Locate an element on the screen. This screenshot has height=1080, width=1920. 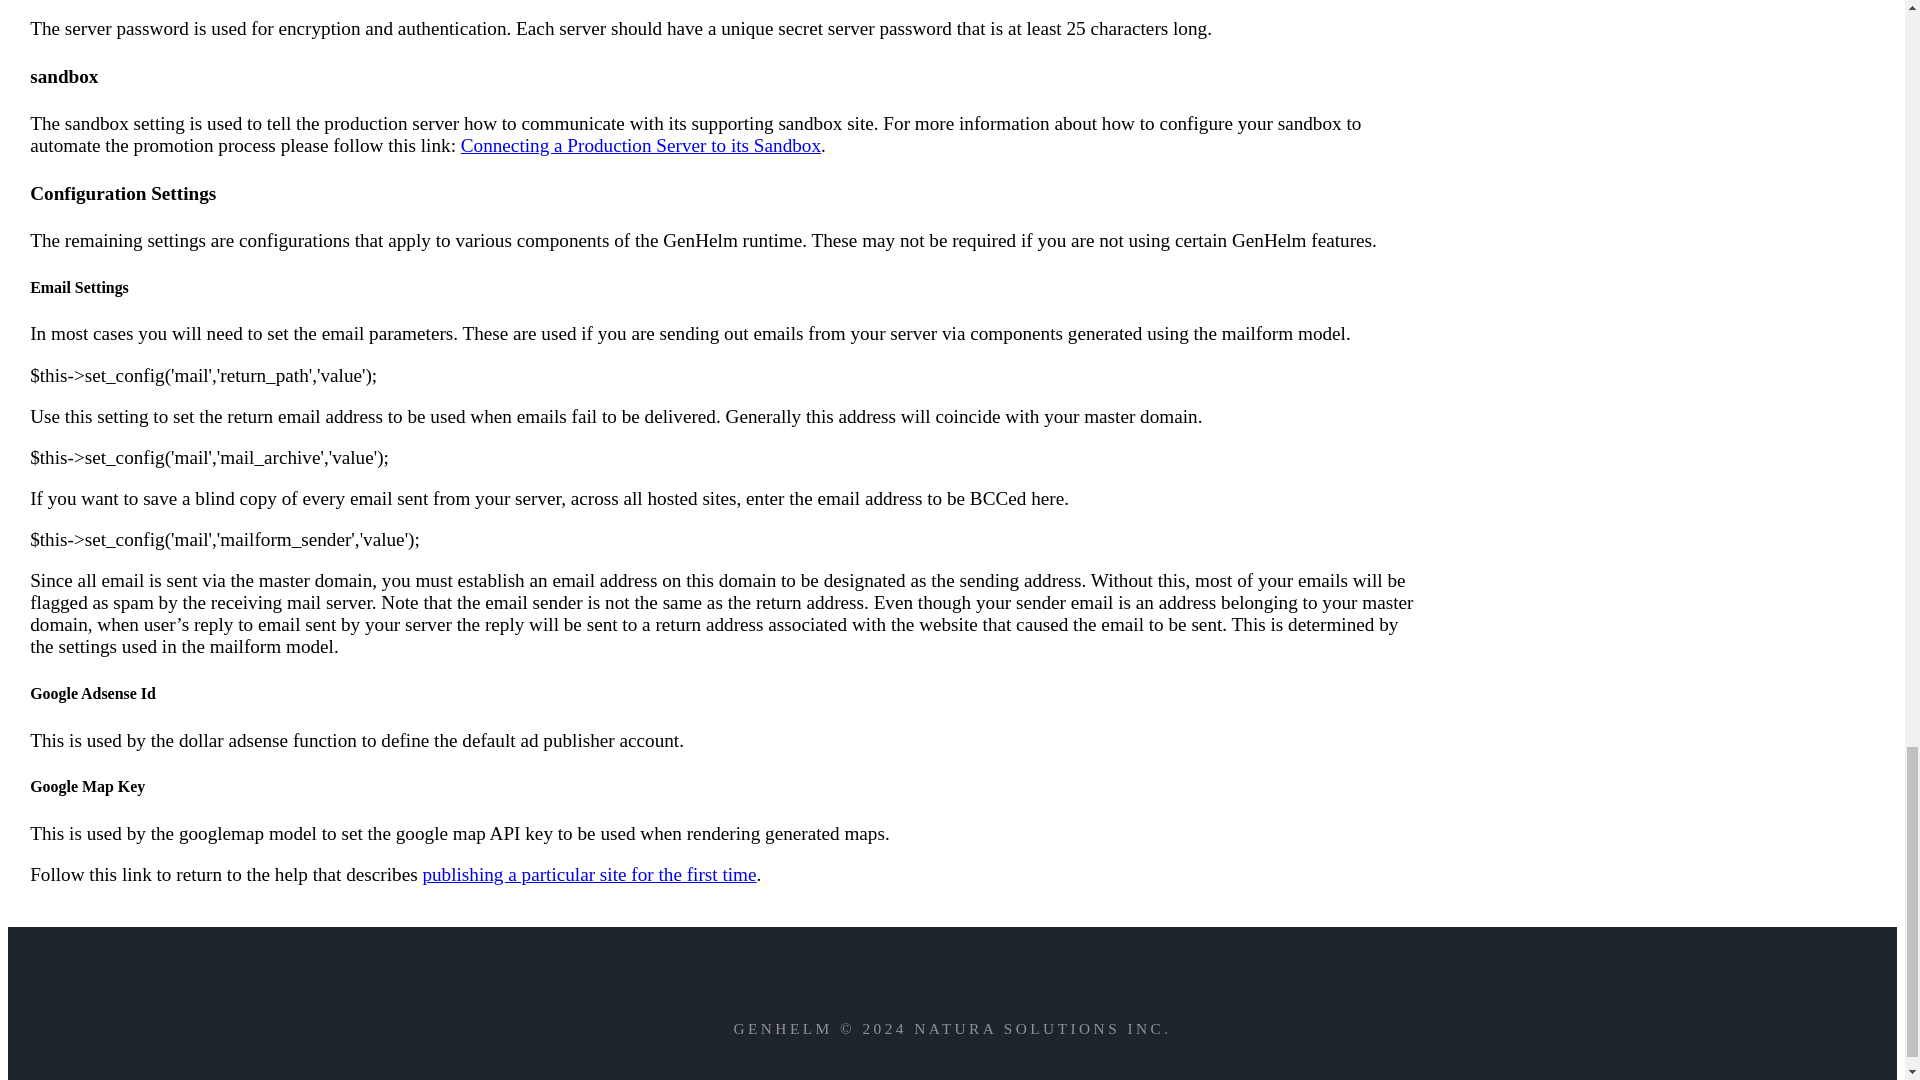
Connecting a Production Server to its Sandbox is located at coordinates (640, 145).